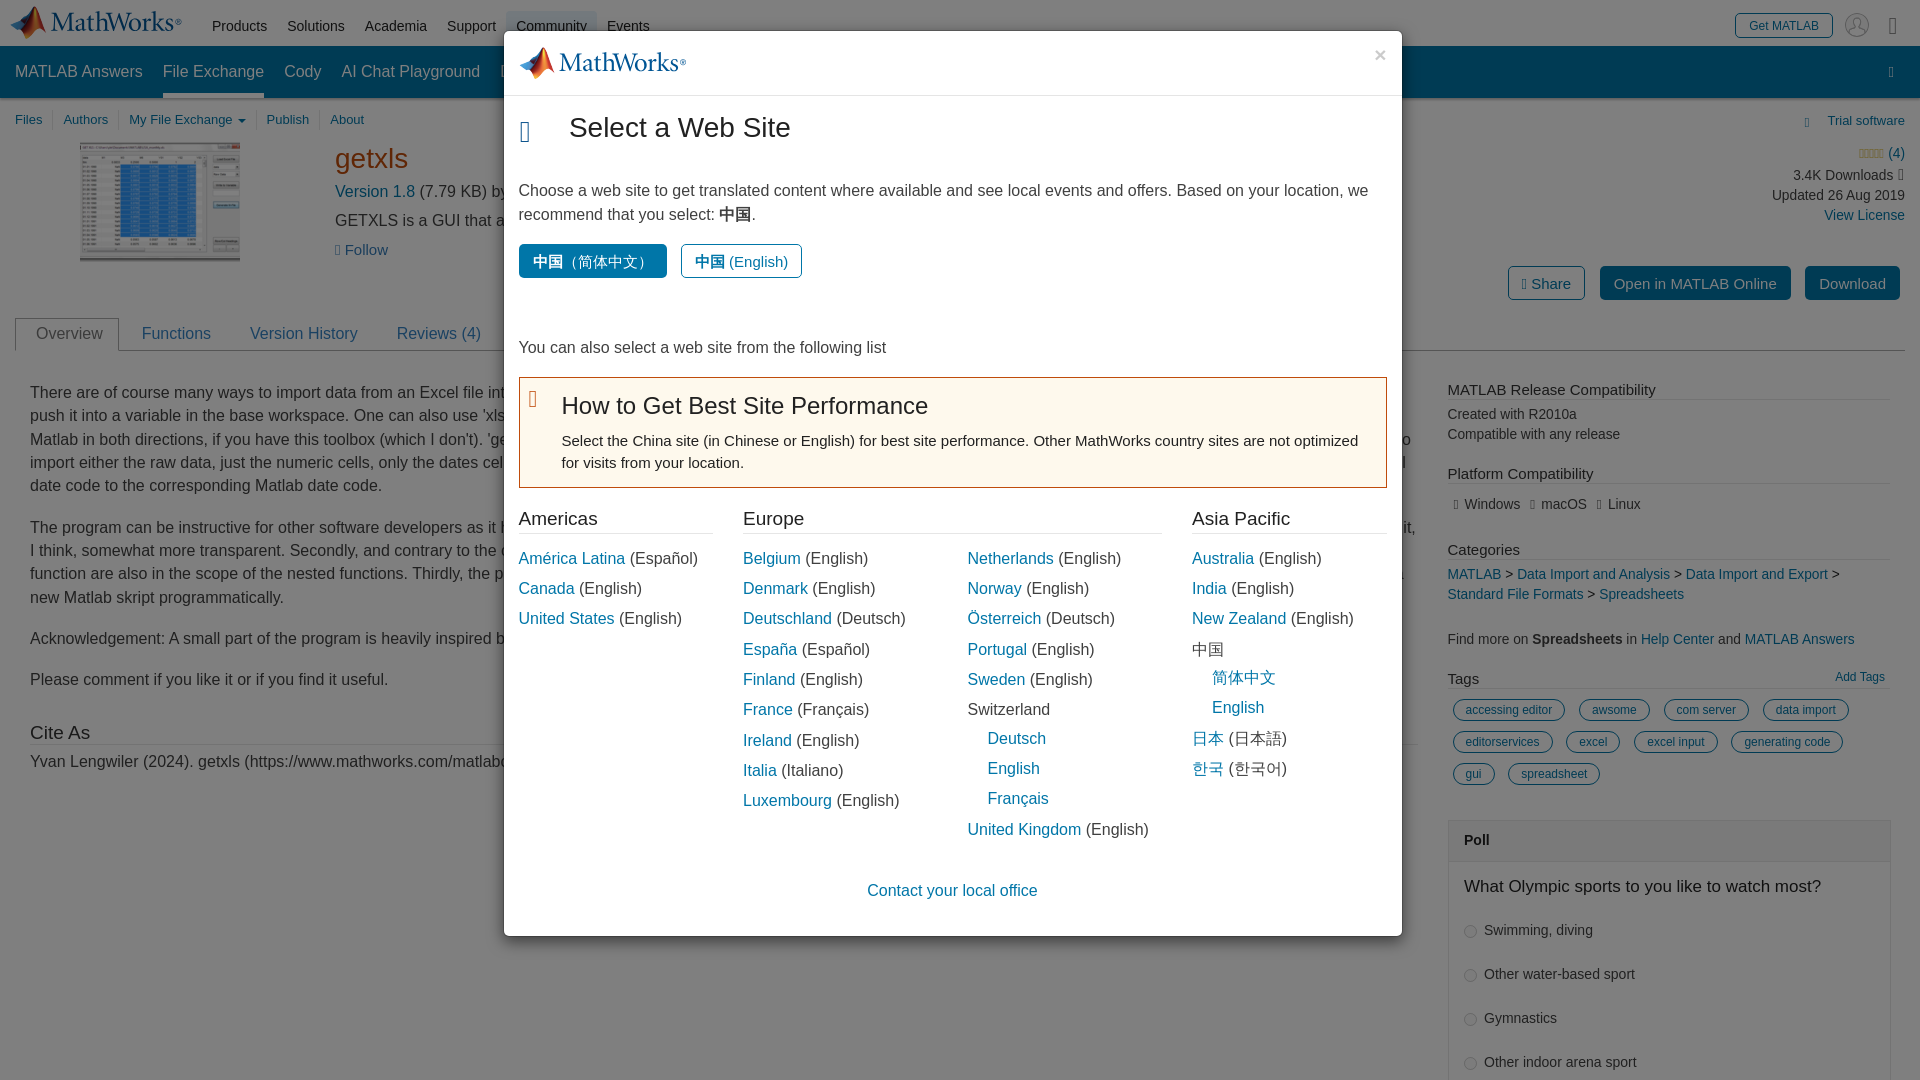  What do you see at coordinates (1852, 282) in the screenshot?
I see `Download` at bounding box center [1852, 282].